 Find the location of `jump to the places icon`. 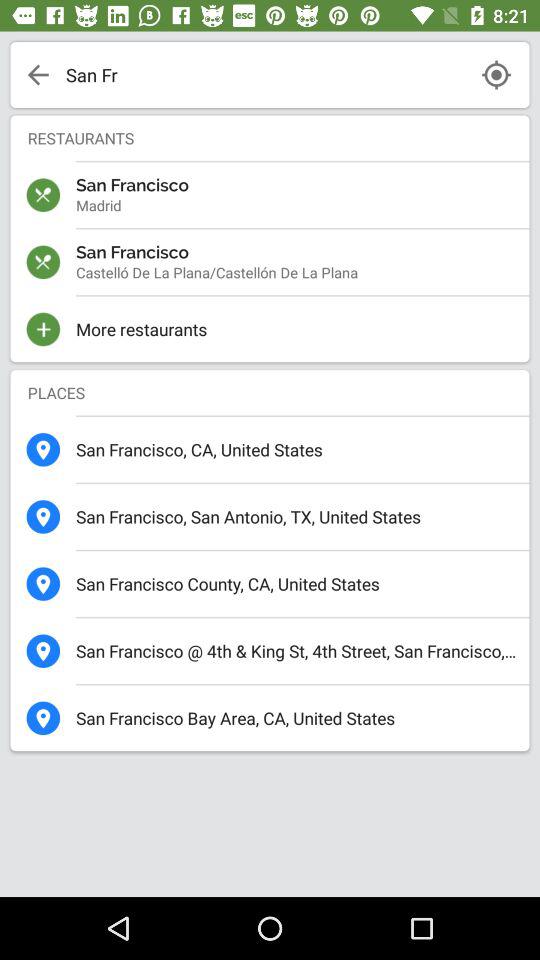

jump to the places icon is located at coordinates (270, 392).